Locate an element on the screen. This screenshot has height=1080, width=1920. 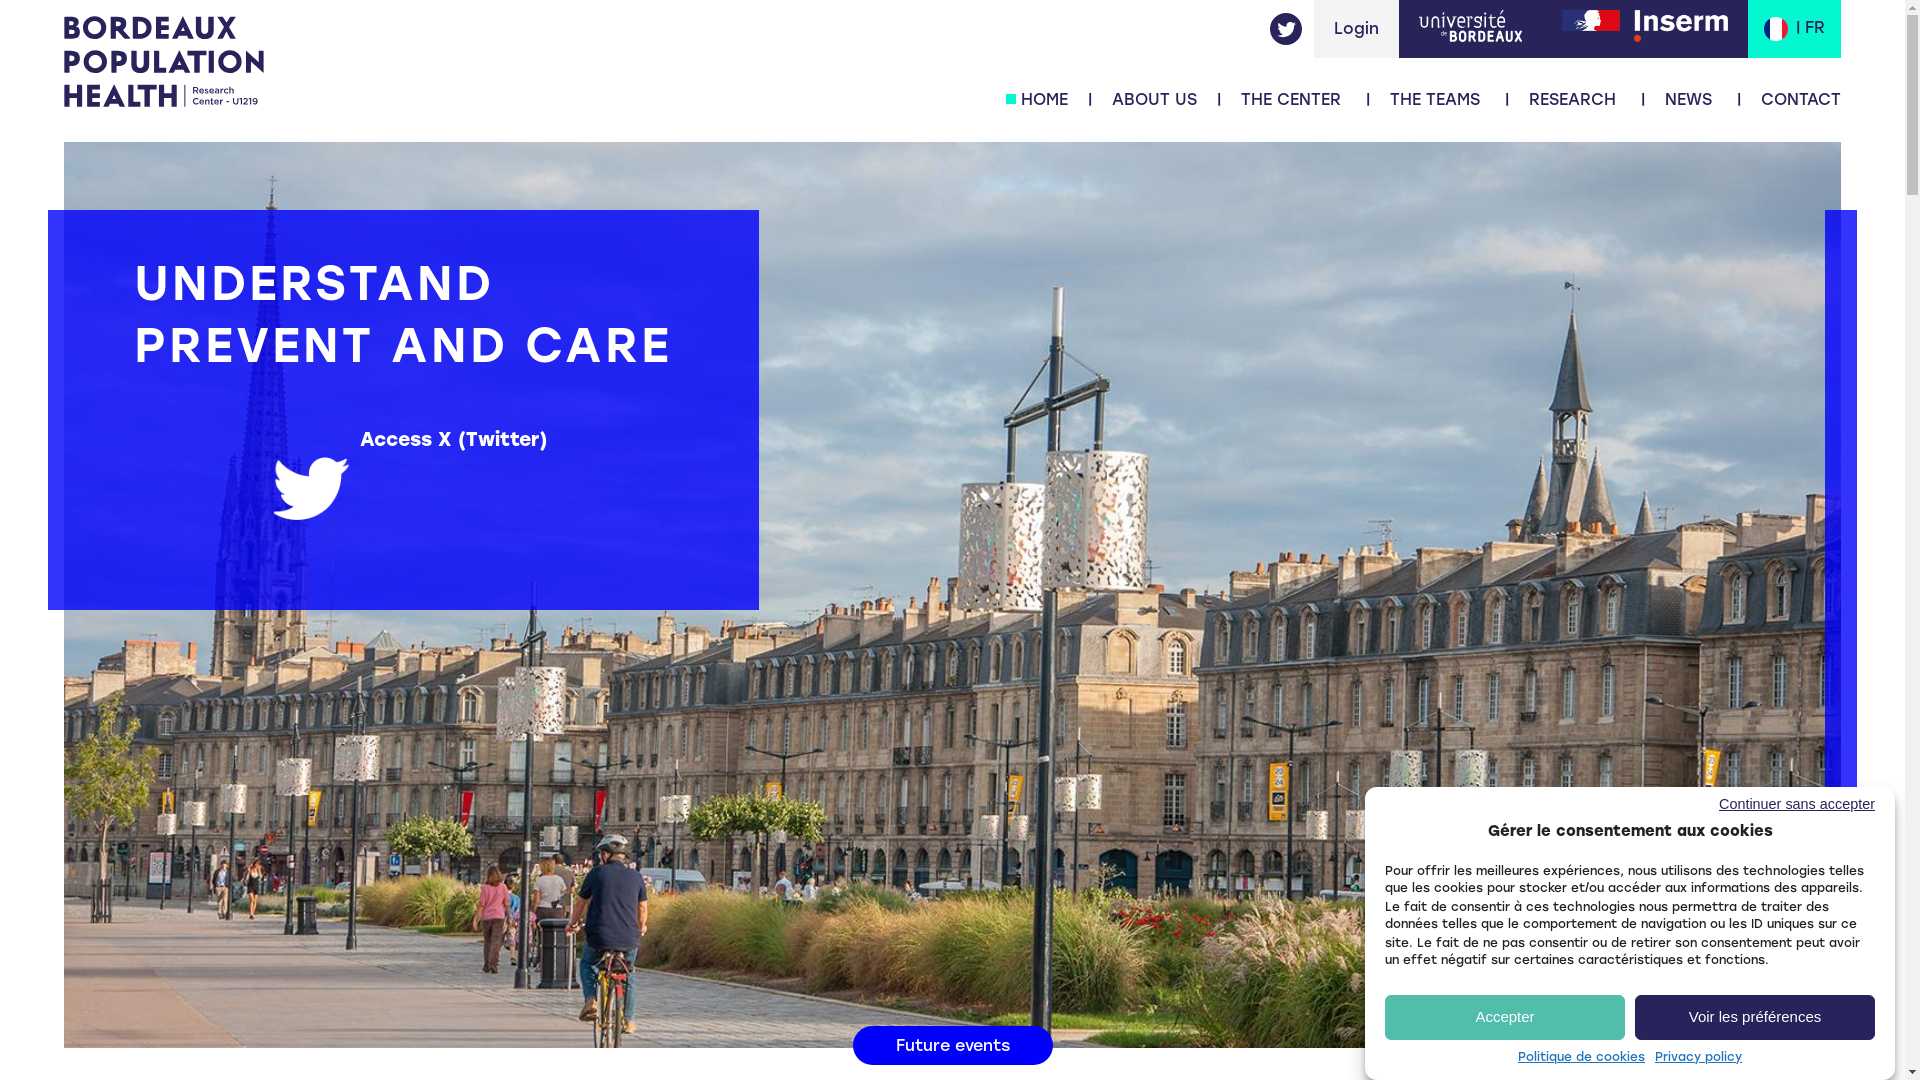
THE CENTER is located at coordinates (1291, 100).